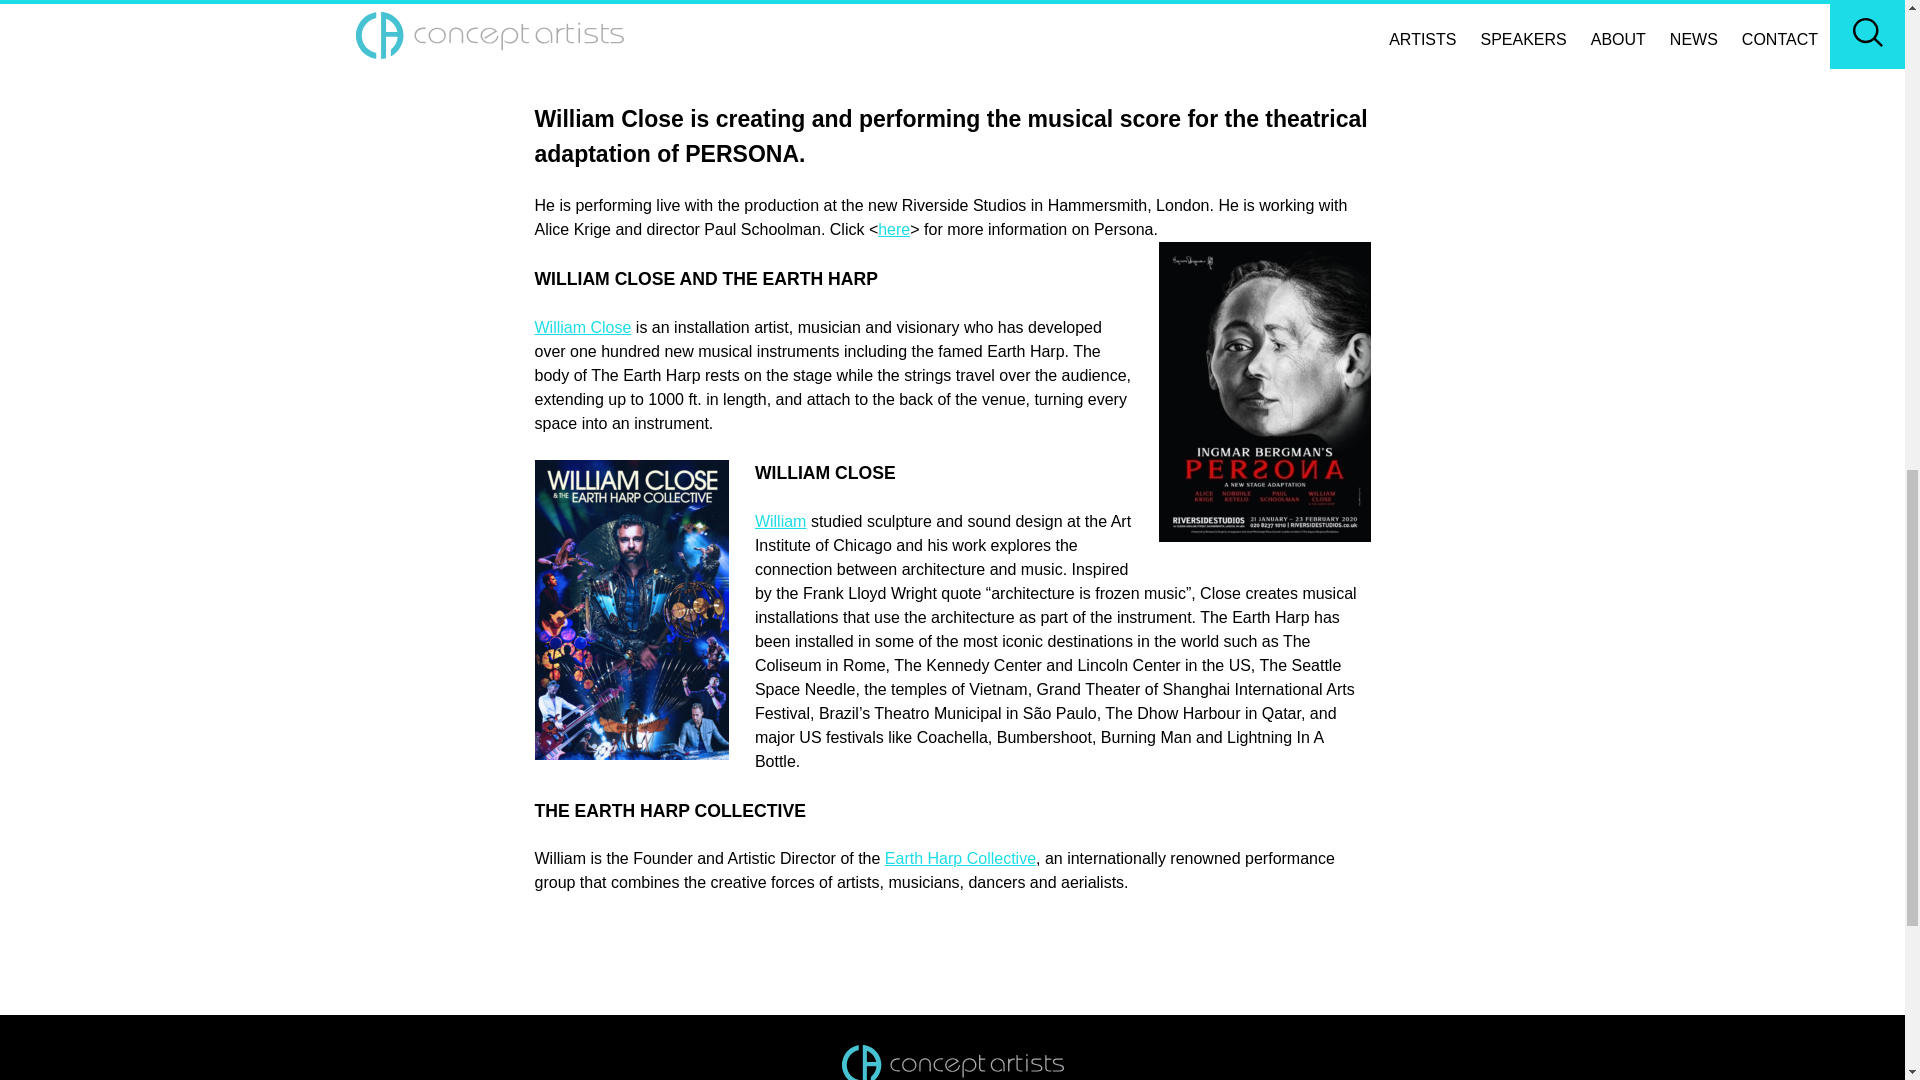  What do you see at coordinates (894, 229) in the screenshot?
I see `here` at bounding box center [894, 229].